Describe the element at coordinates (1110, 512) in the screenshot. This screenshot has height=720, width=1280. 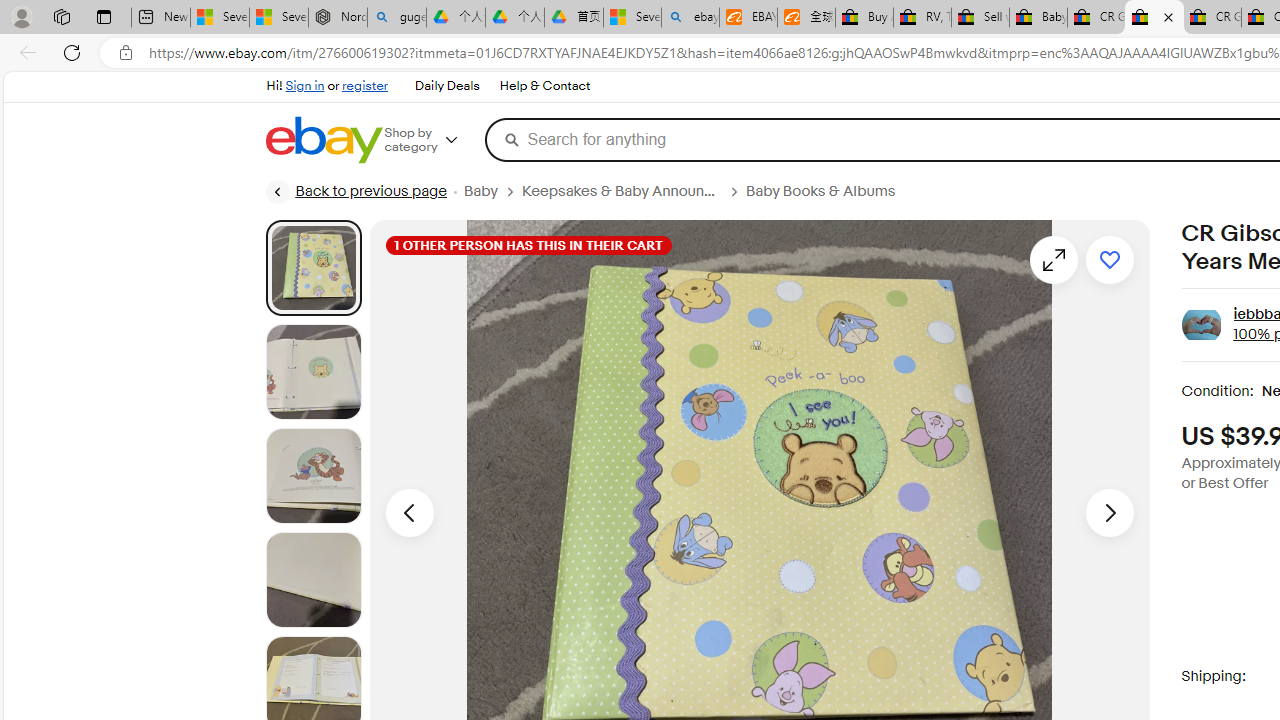
I see `Next image - Item images thumbnails` at that location.